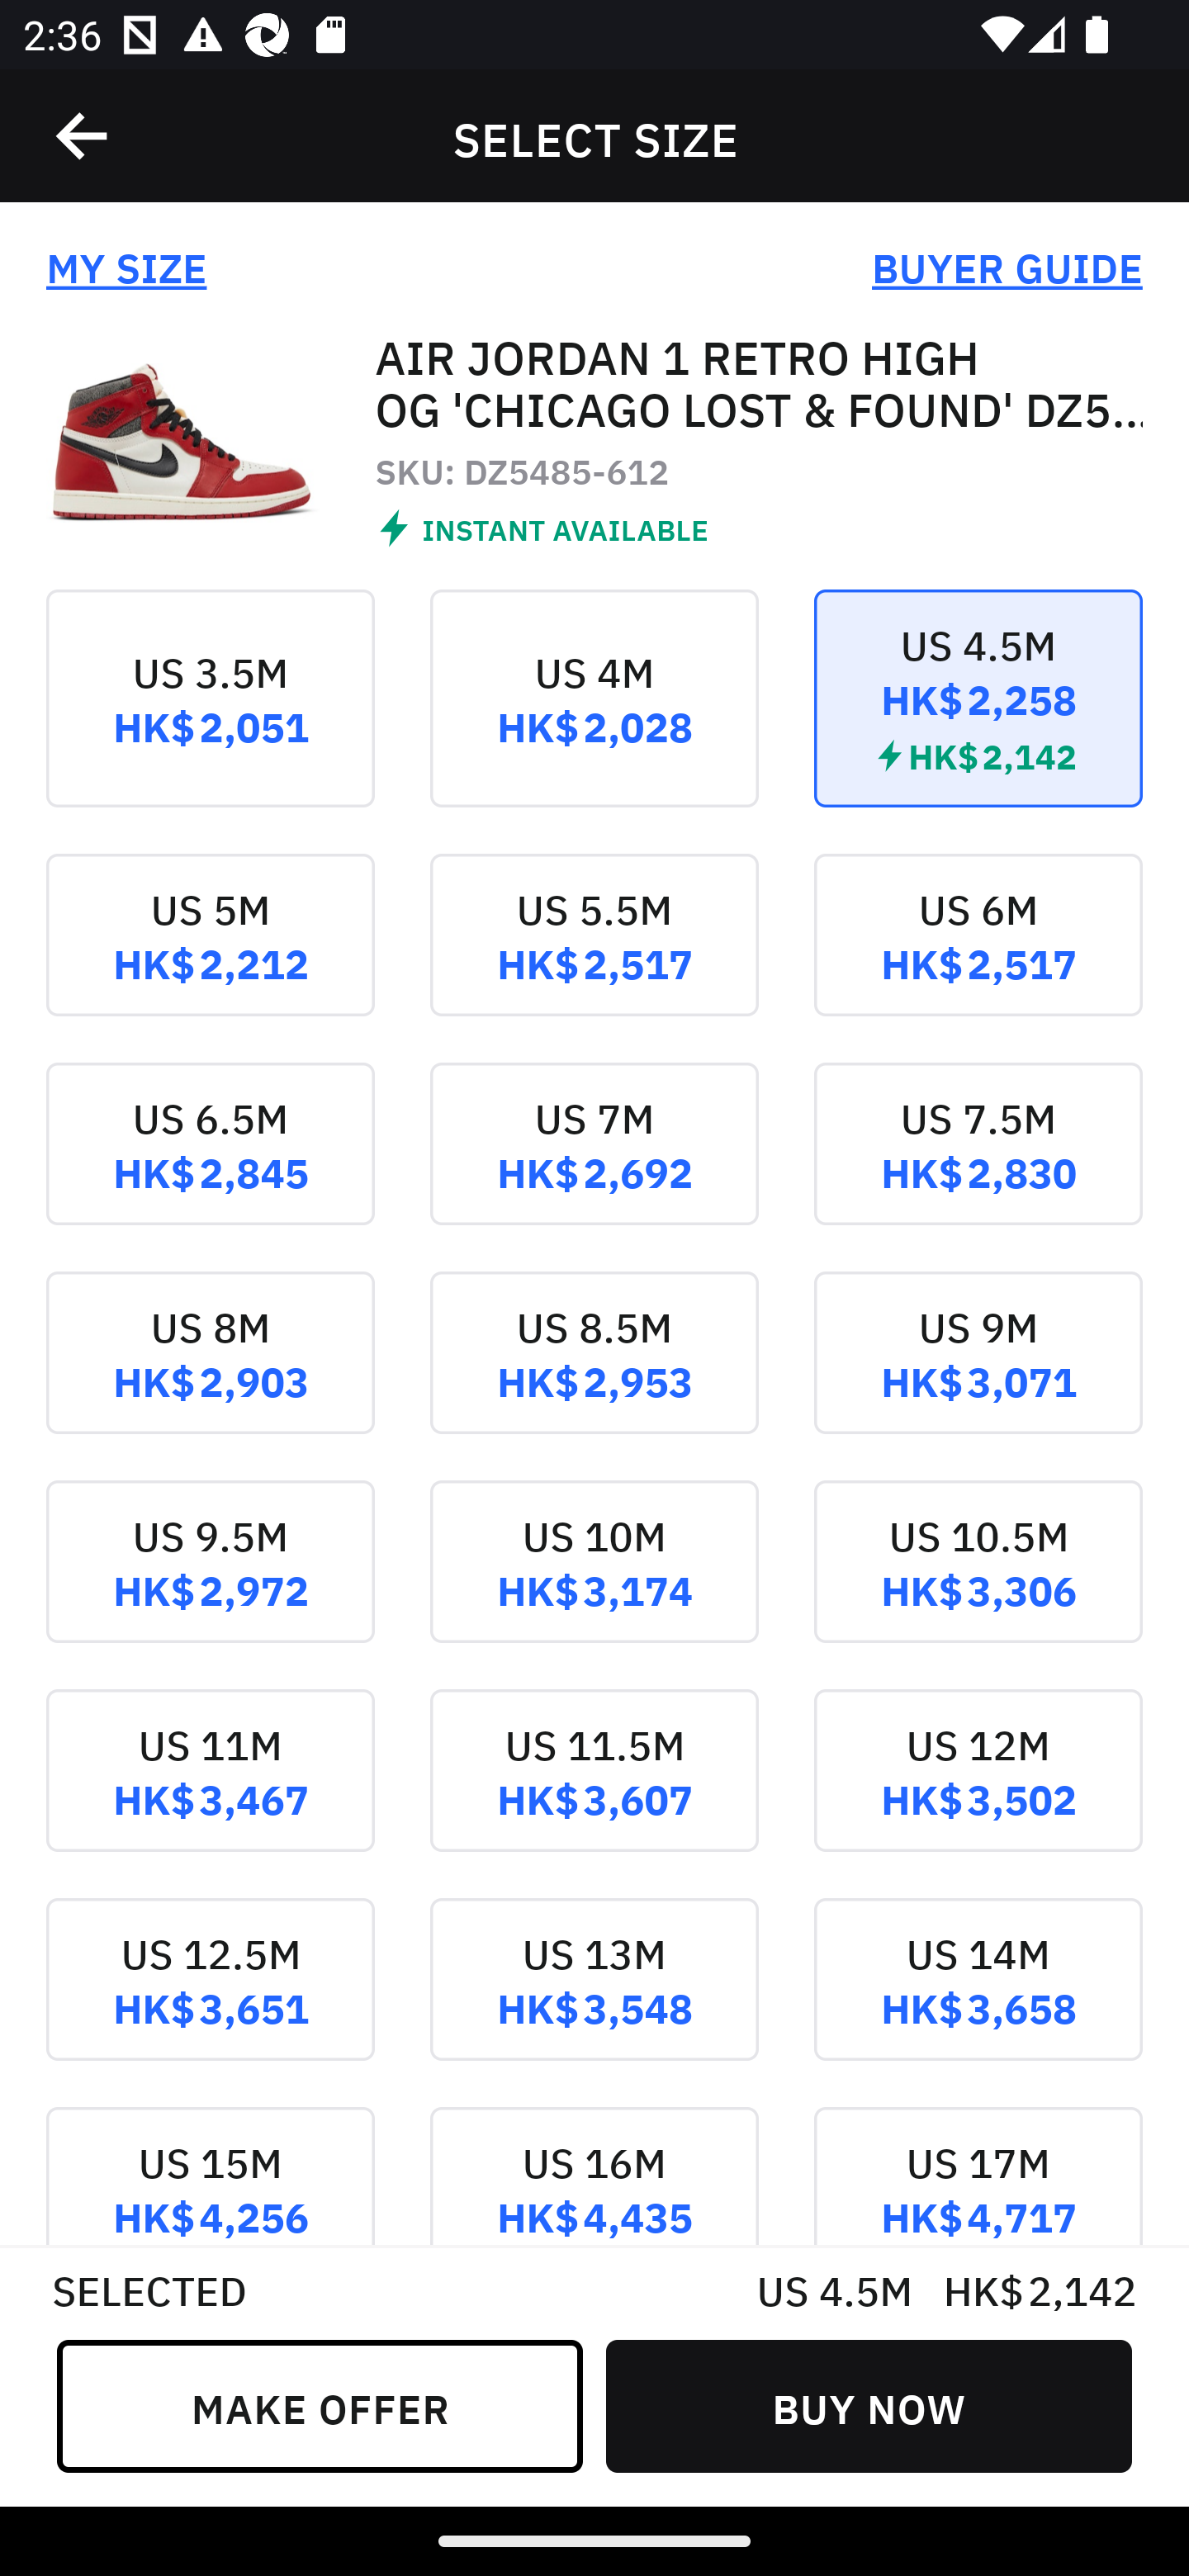 Image resolution: width=1189 pixels, height=2576 pixels. What do you see at coordinates (978, 2003) in the screenshot?
I see `US 14M HK$ 3,658` at bounding box center [978, 2003].